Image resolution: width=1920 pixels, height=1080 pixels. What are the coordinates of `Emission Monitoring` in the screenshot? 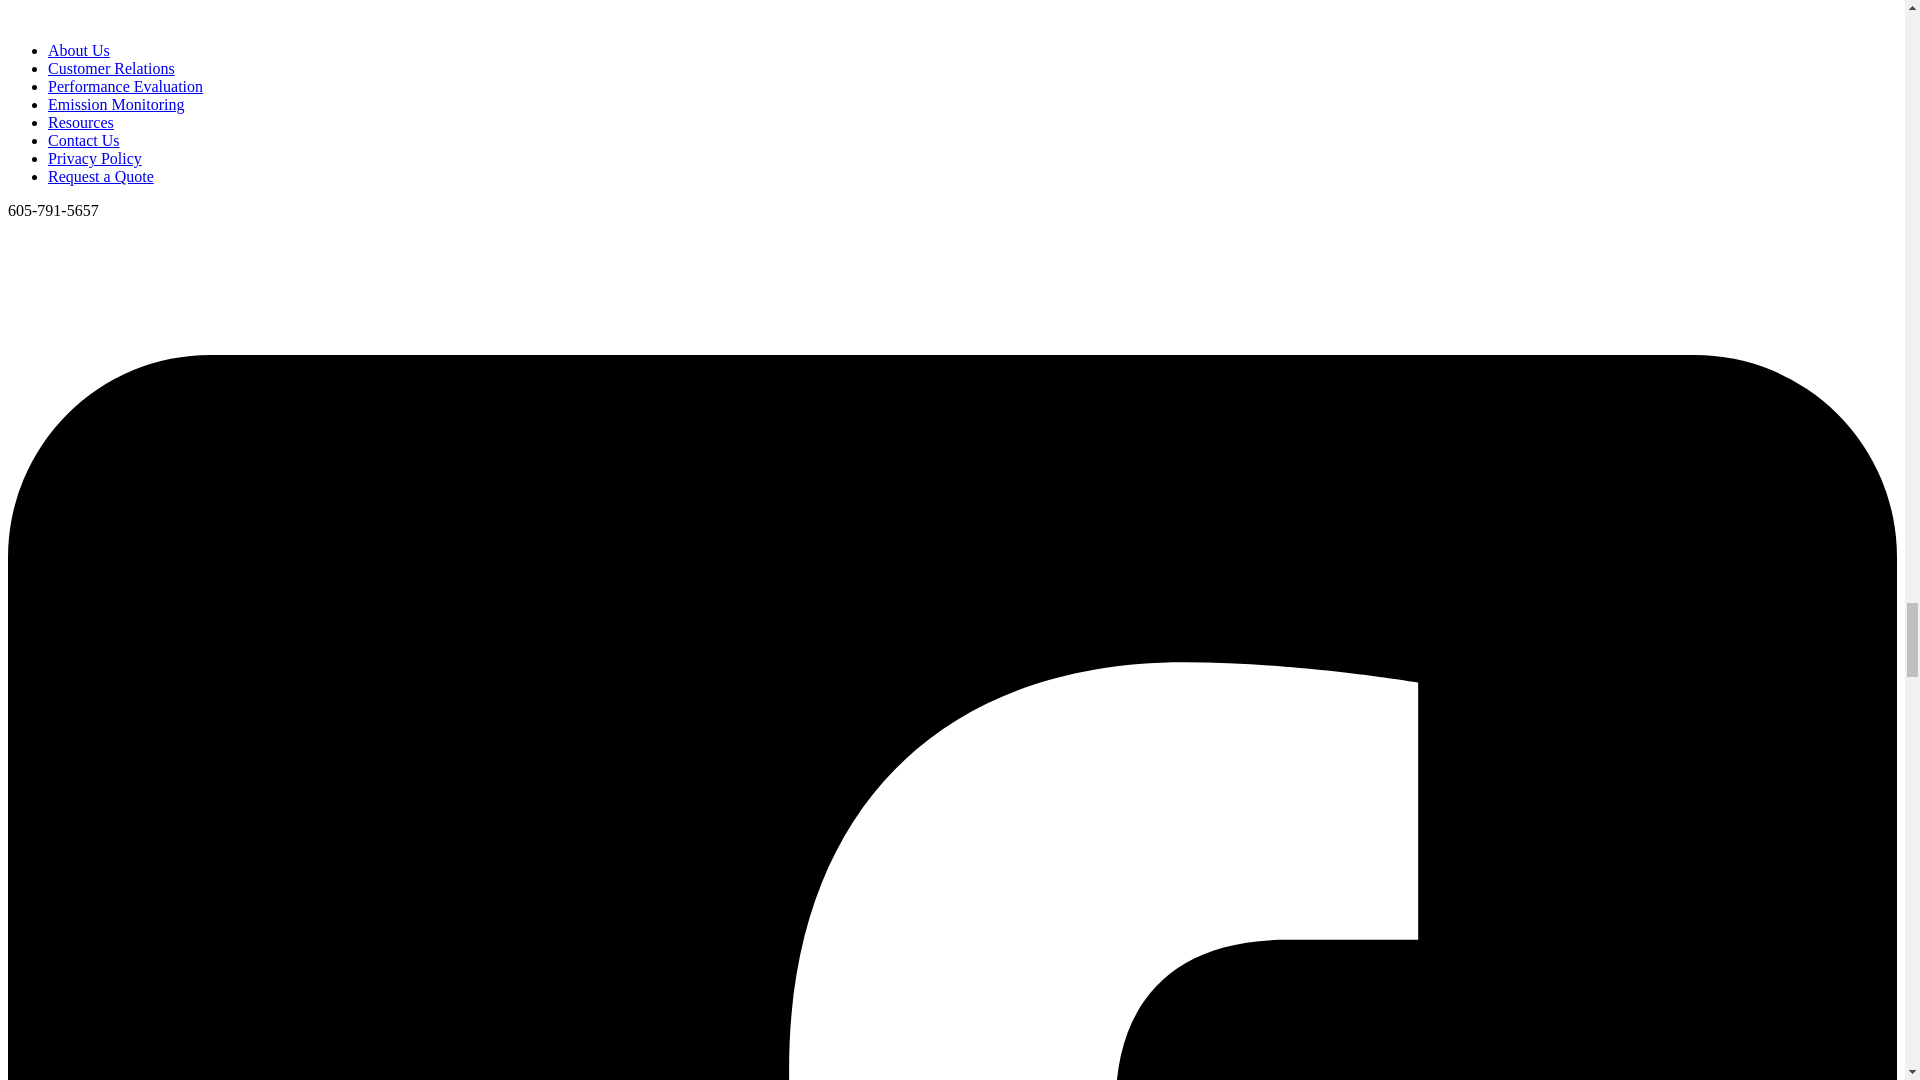 It's located at (116, 104).